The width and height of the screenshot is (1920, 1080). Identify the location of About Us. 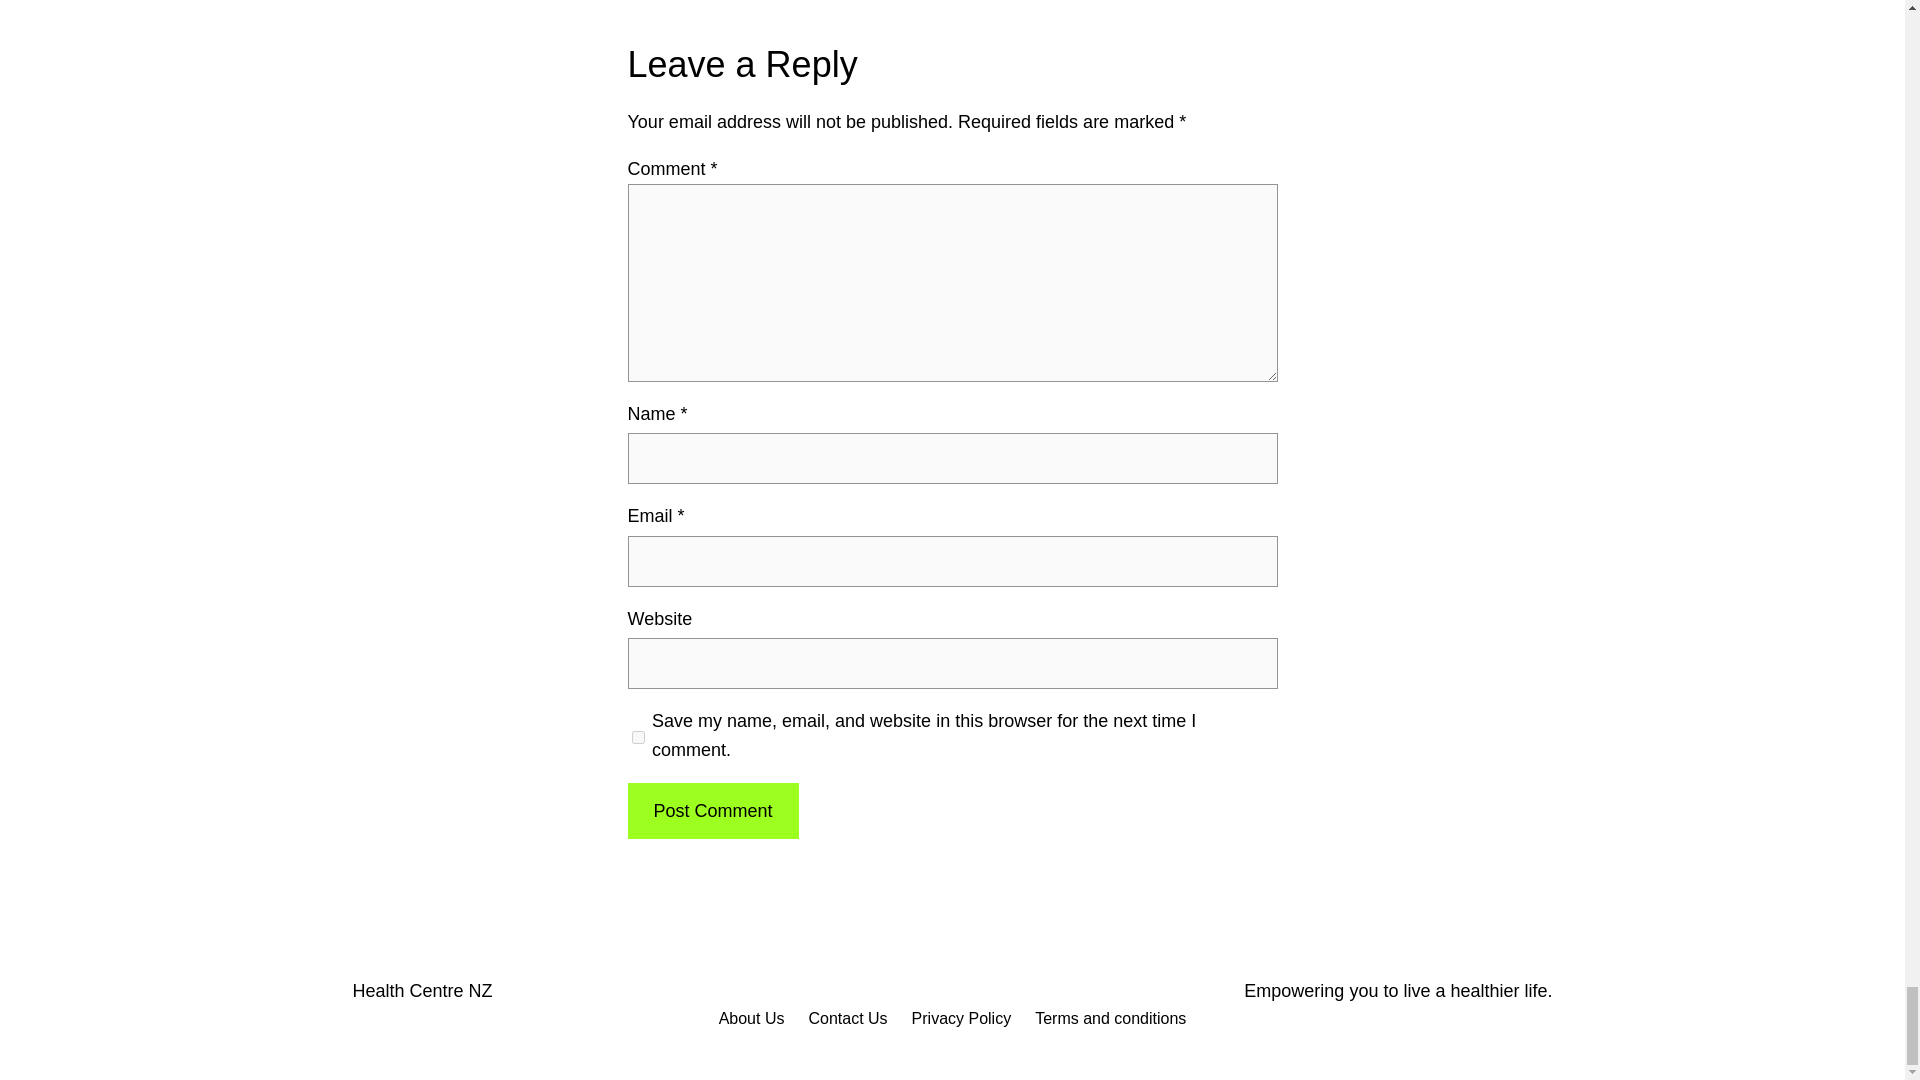
(752, 1018).